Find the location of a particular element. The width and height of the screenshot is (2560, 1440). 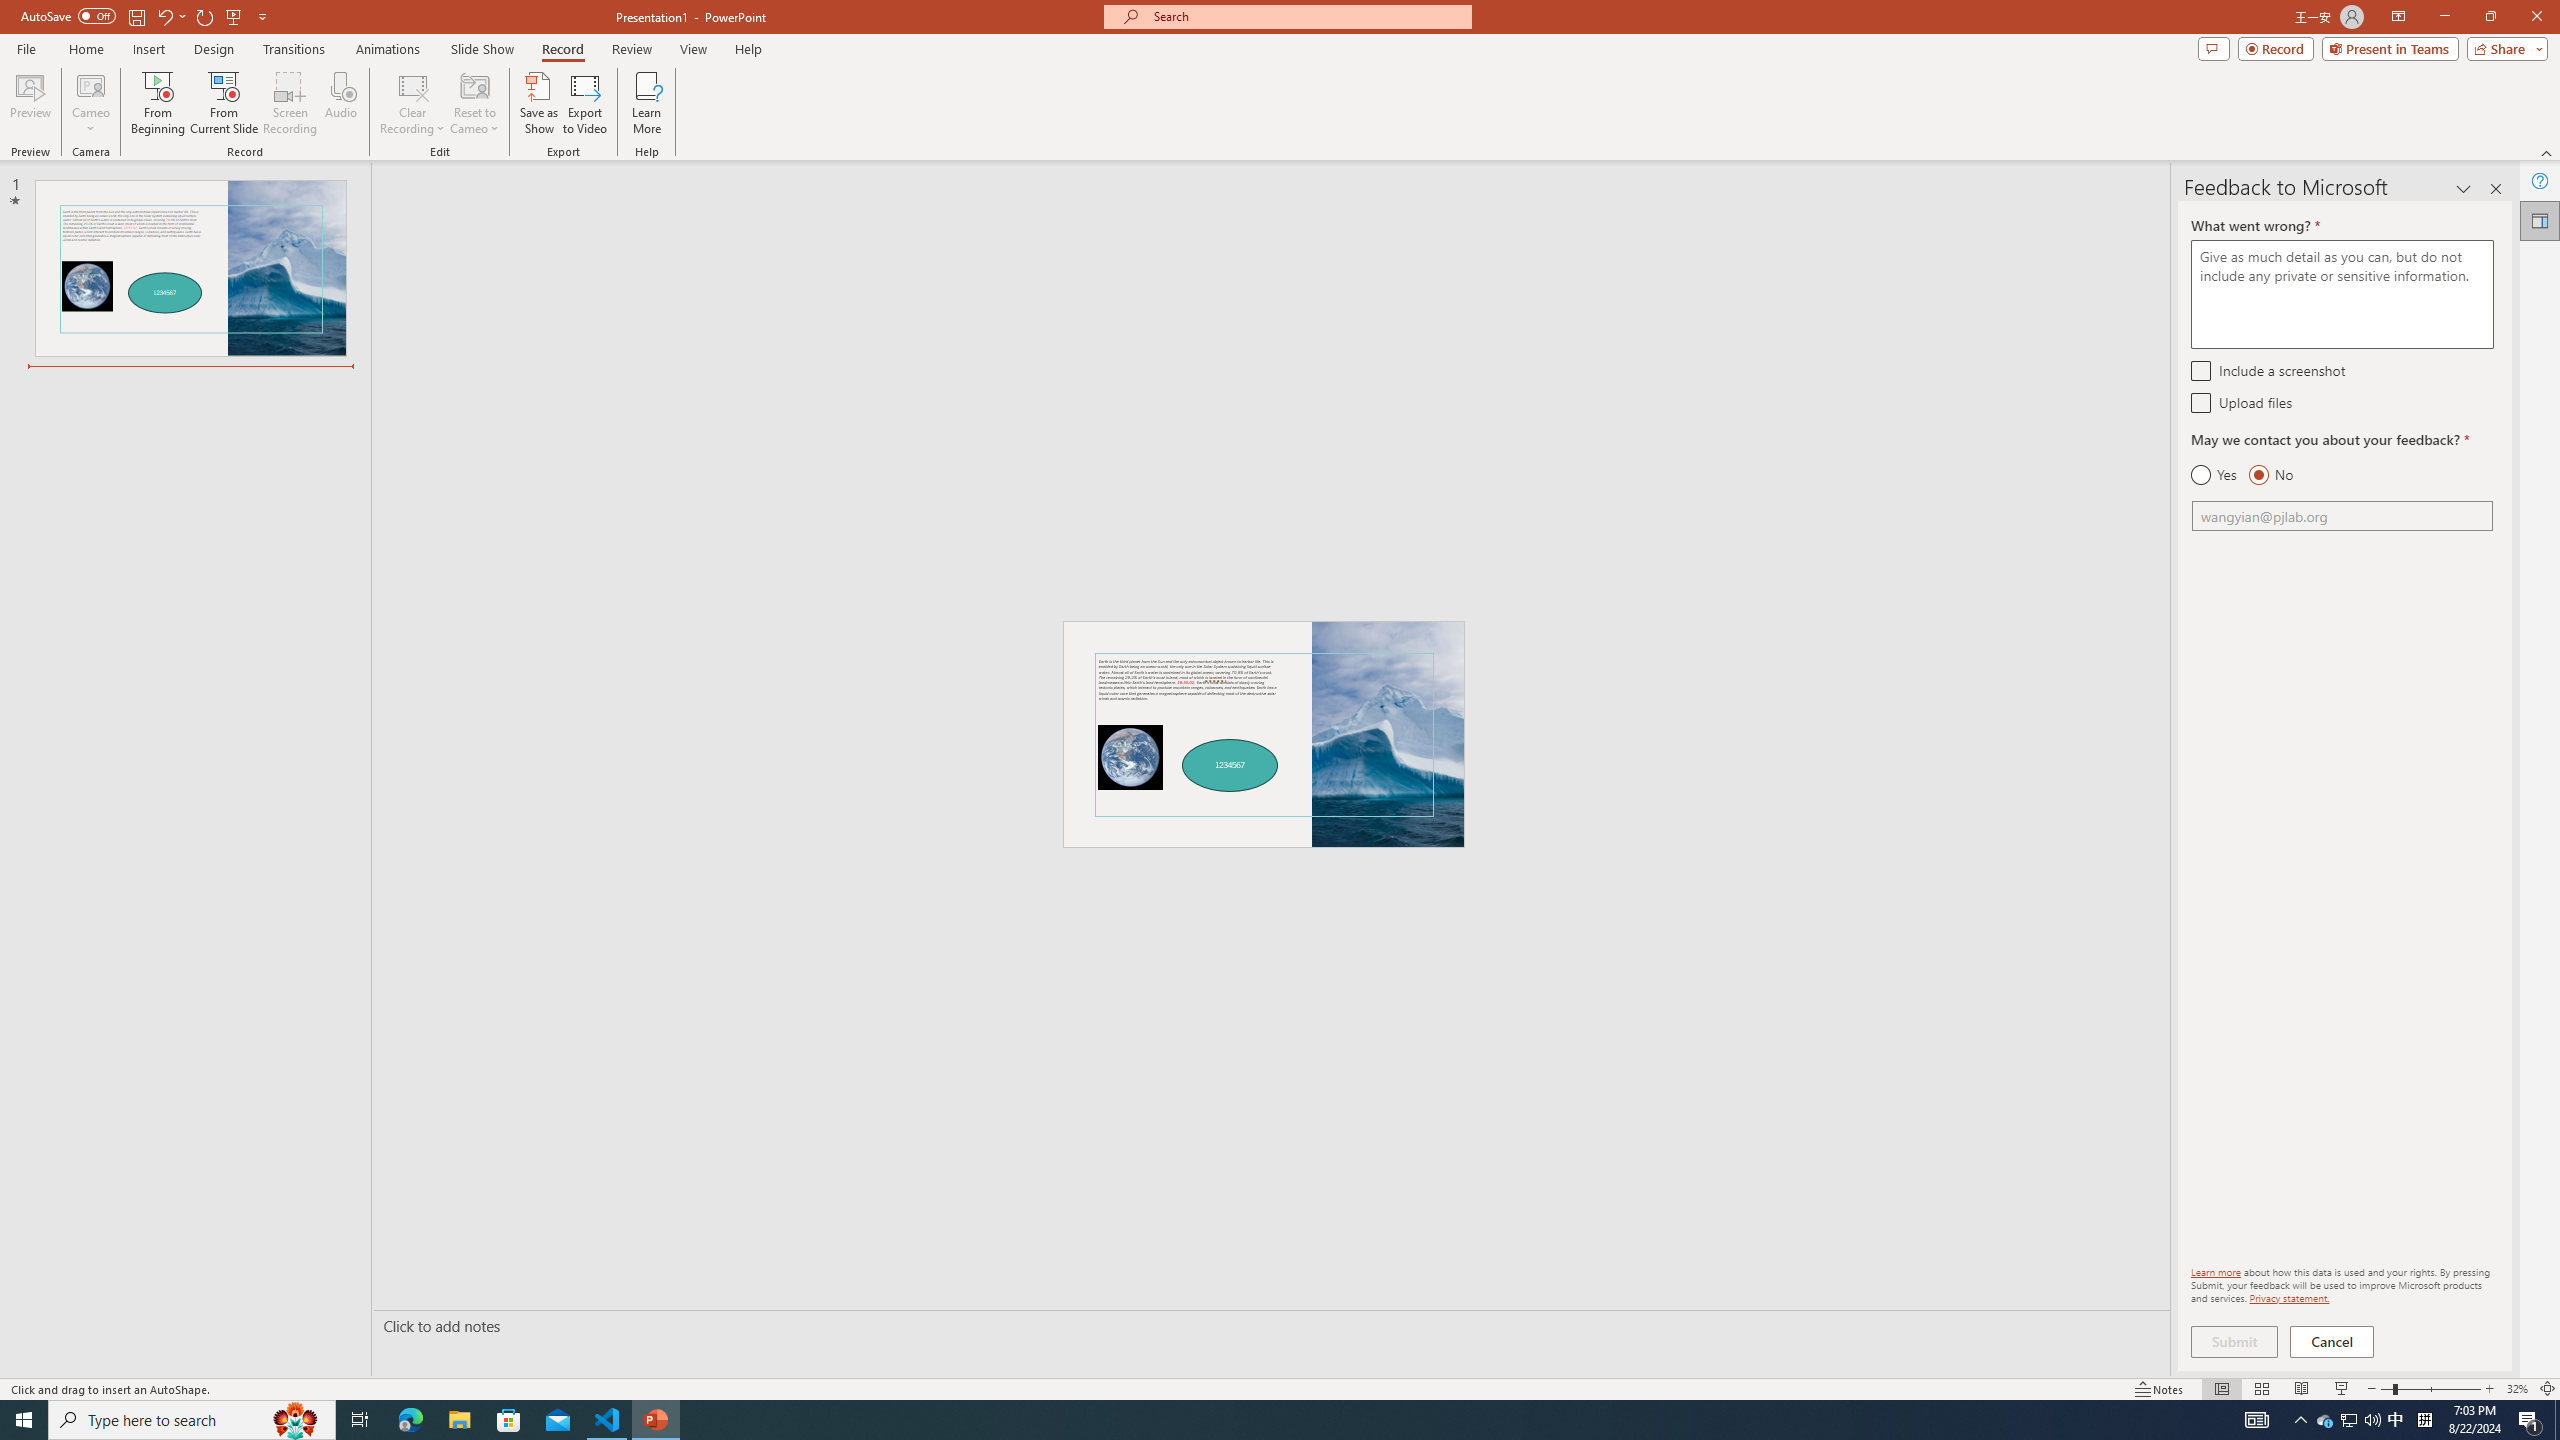

Present in Teams is located at coordinates (2390, 48).